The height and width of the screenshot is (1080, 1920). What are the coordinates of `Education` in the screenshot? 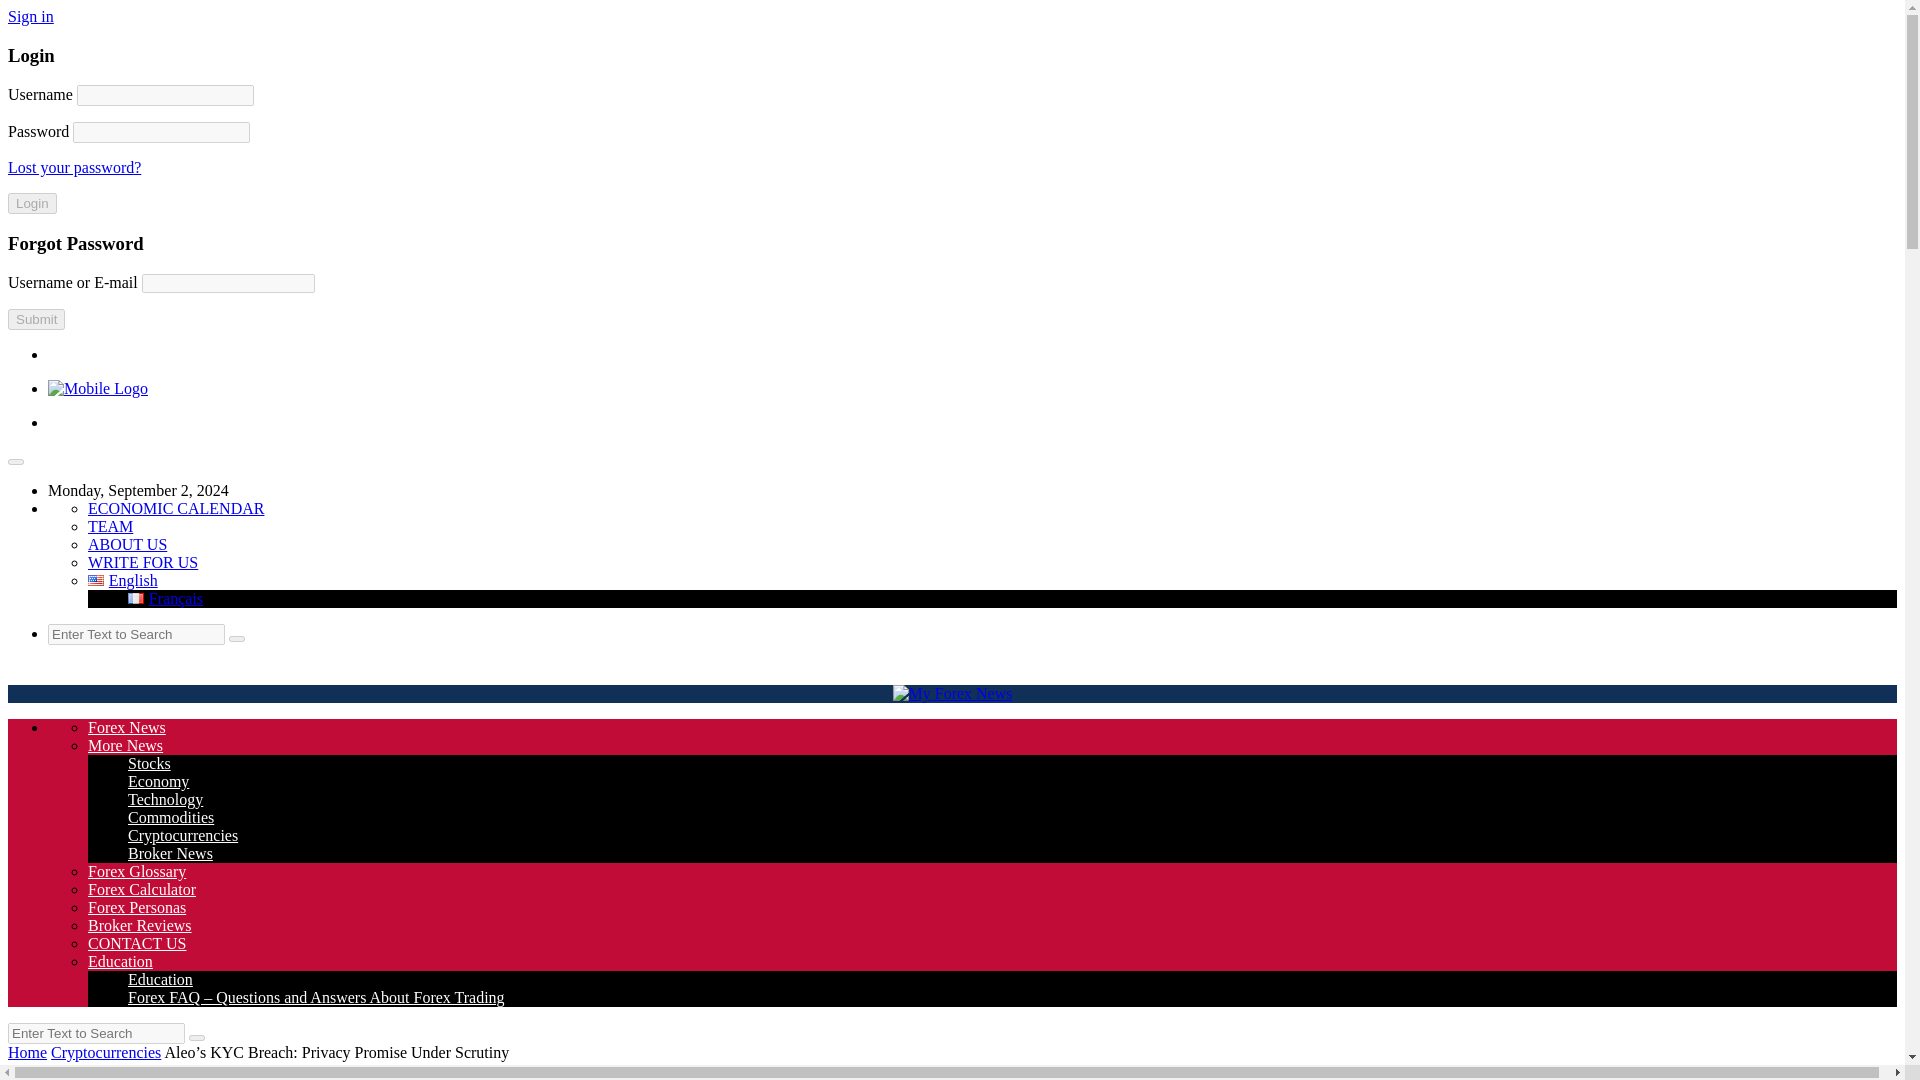 It's located at (120, 960).